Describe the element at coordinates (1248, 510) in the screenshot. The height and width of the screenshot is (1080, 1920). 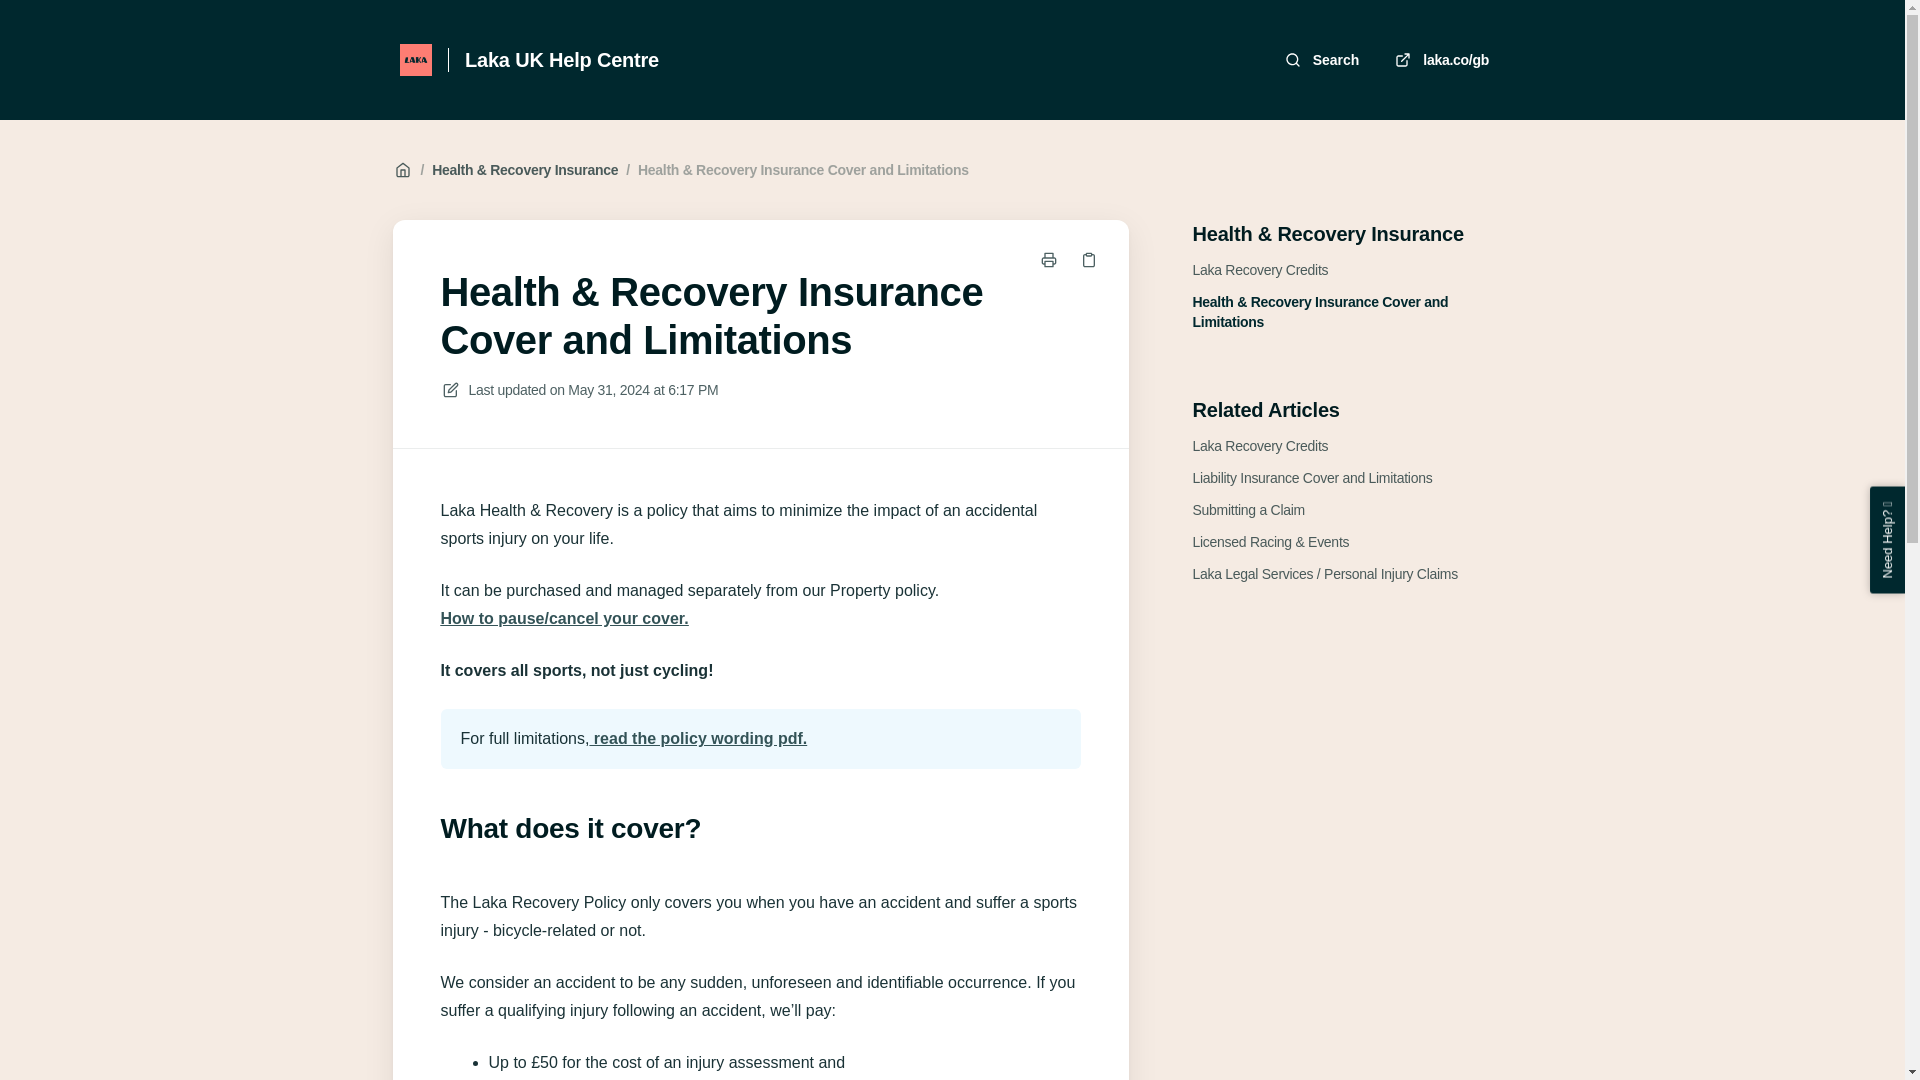
I see `Submitting a Claim` at that location.